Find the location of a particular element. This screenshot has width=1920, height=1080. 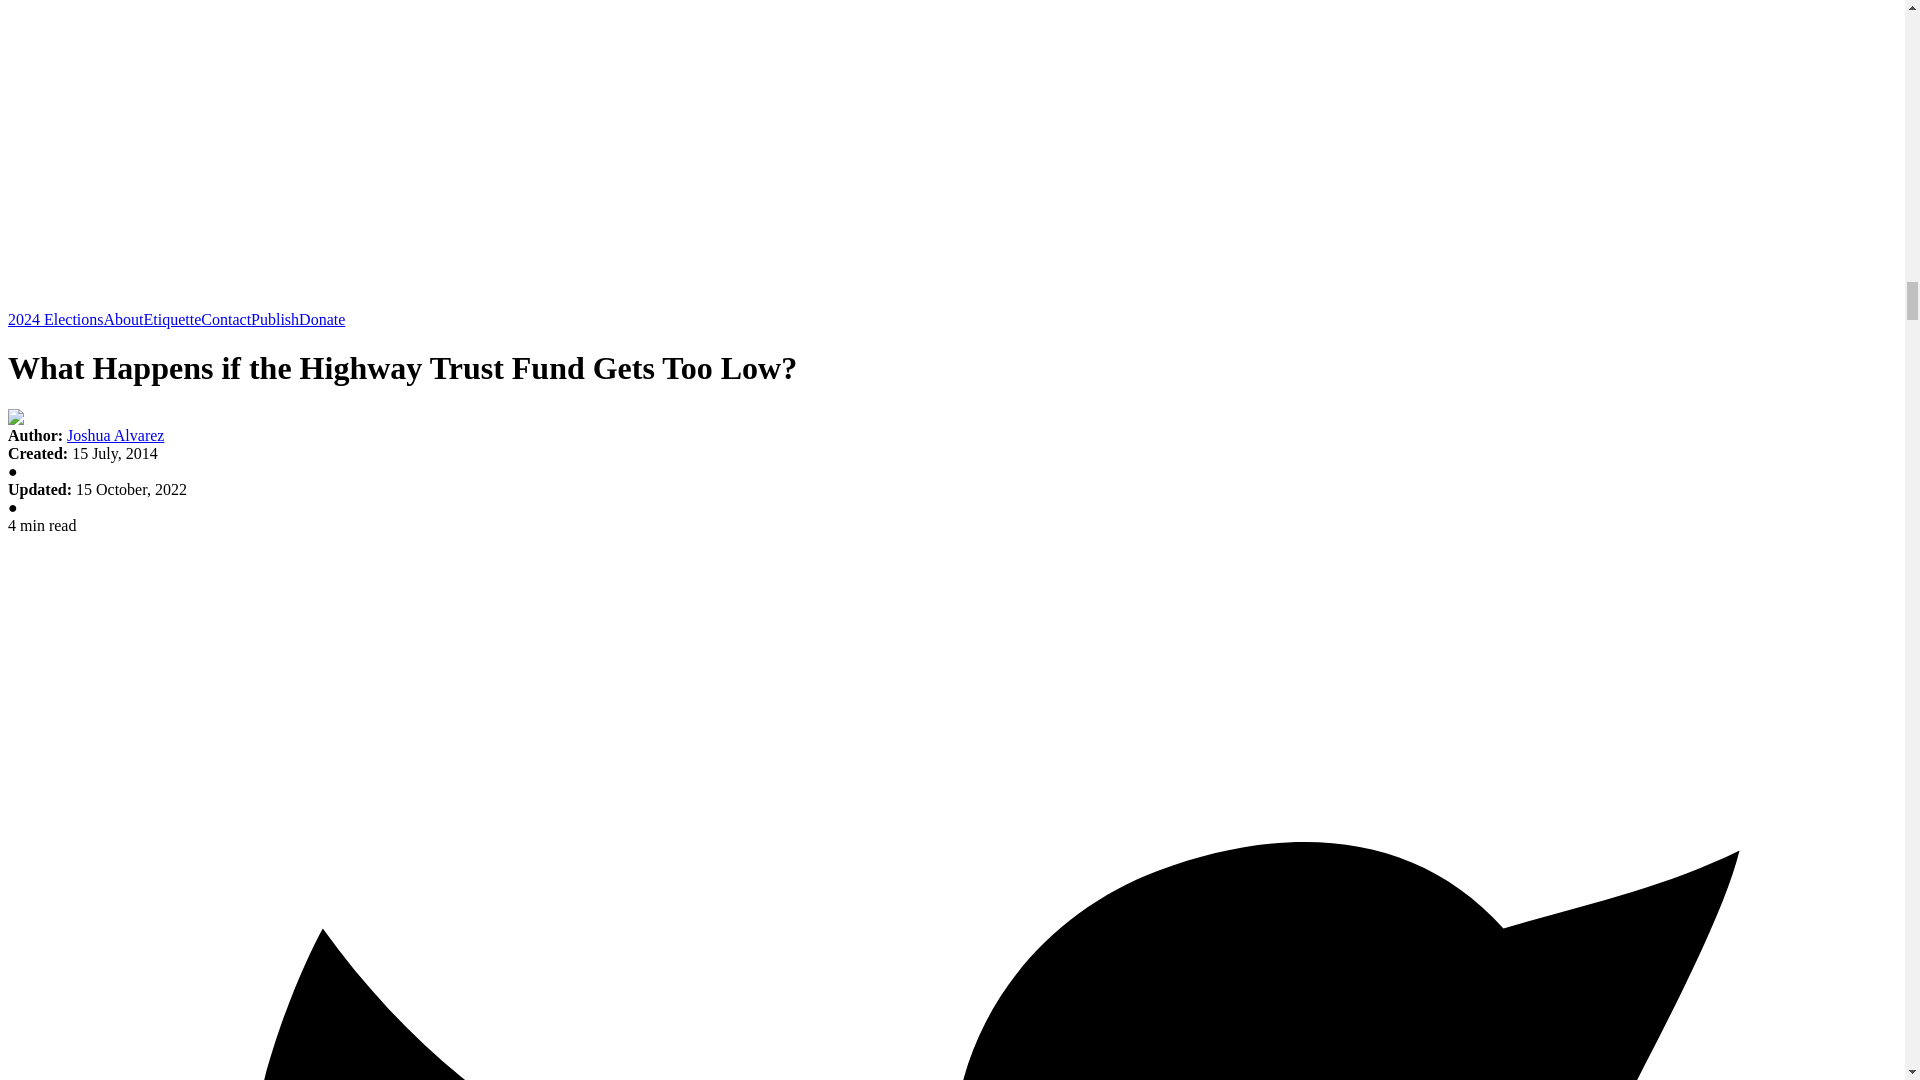

Donate is located at coordinates (322, 320).